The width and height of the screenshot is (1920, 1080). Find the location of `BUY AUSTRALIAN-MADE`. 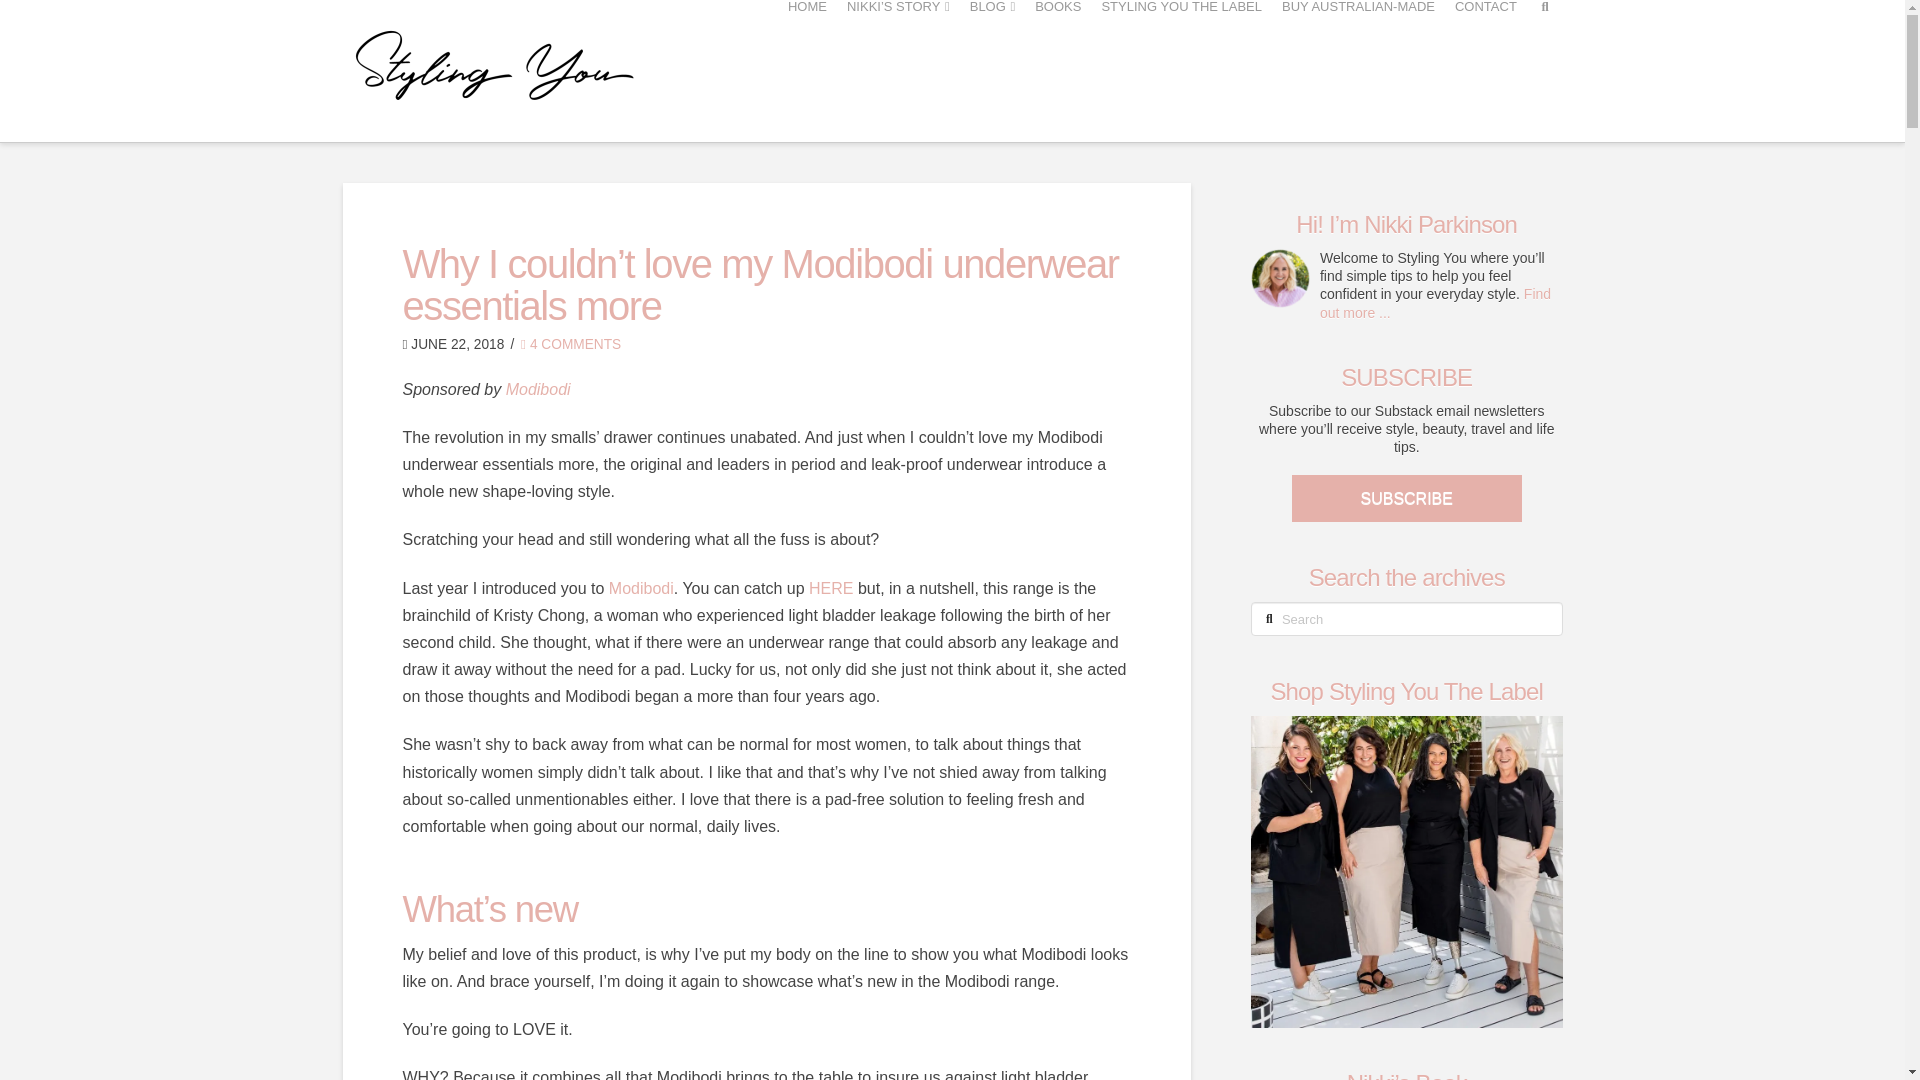

BUY AUSTRALIAN-MADE is located at coordinates (1358, 64).